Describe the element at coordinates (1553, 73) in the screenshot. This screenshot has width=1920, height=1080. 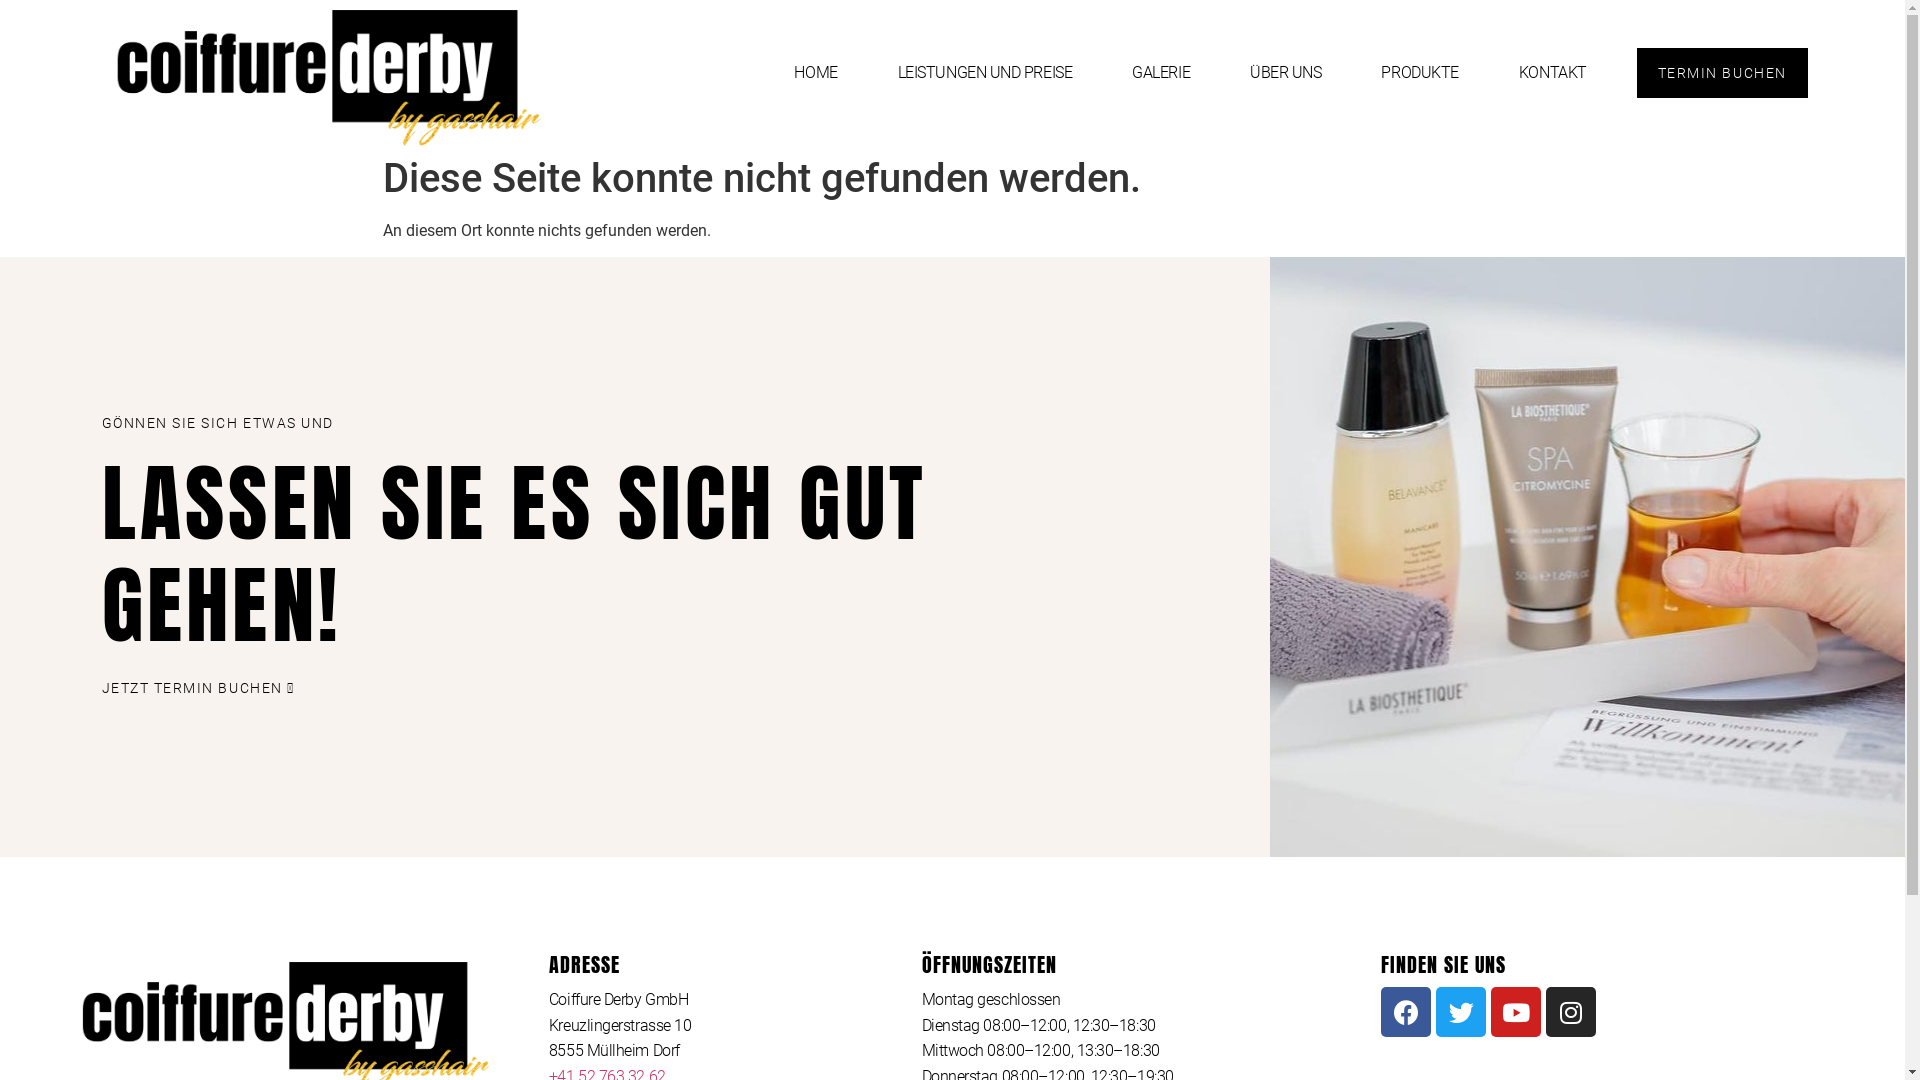
I see `KONTAKT` at that location.